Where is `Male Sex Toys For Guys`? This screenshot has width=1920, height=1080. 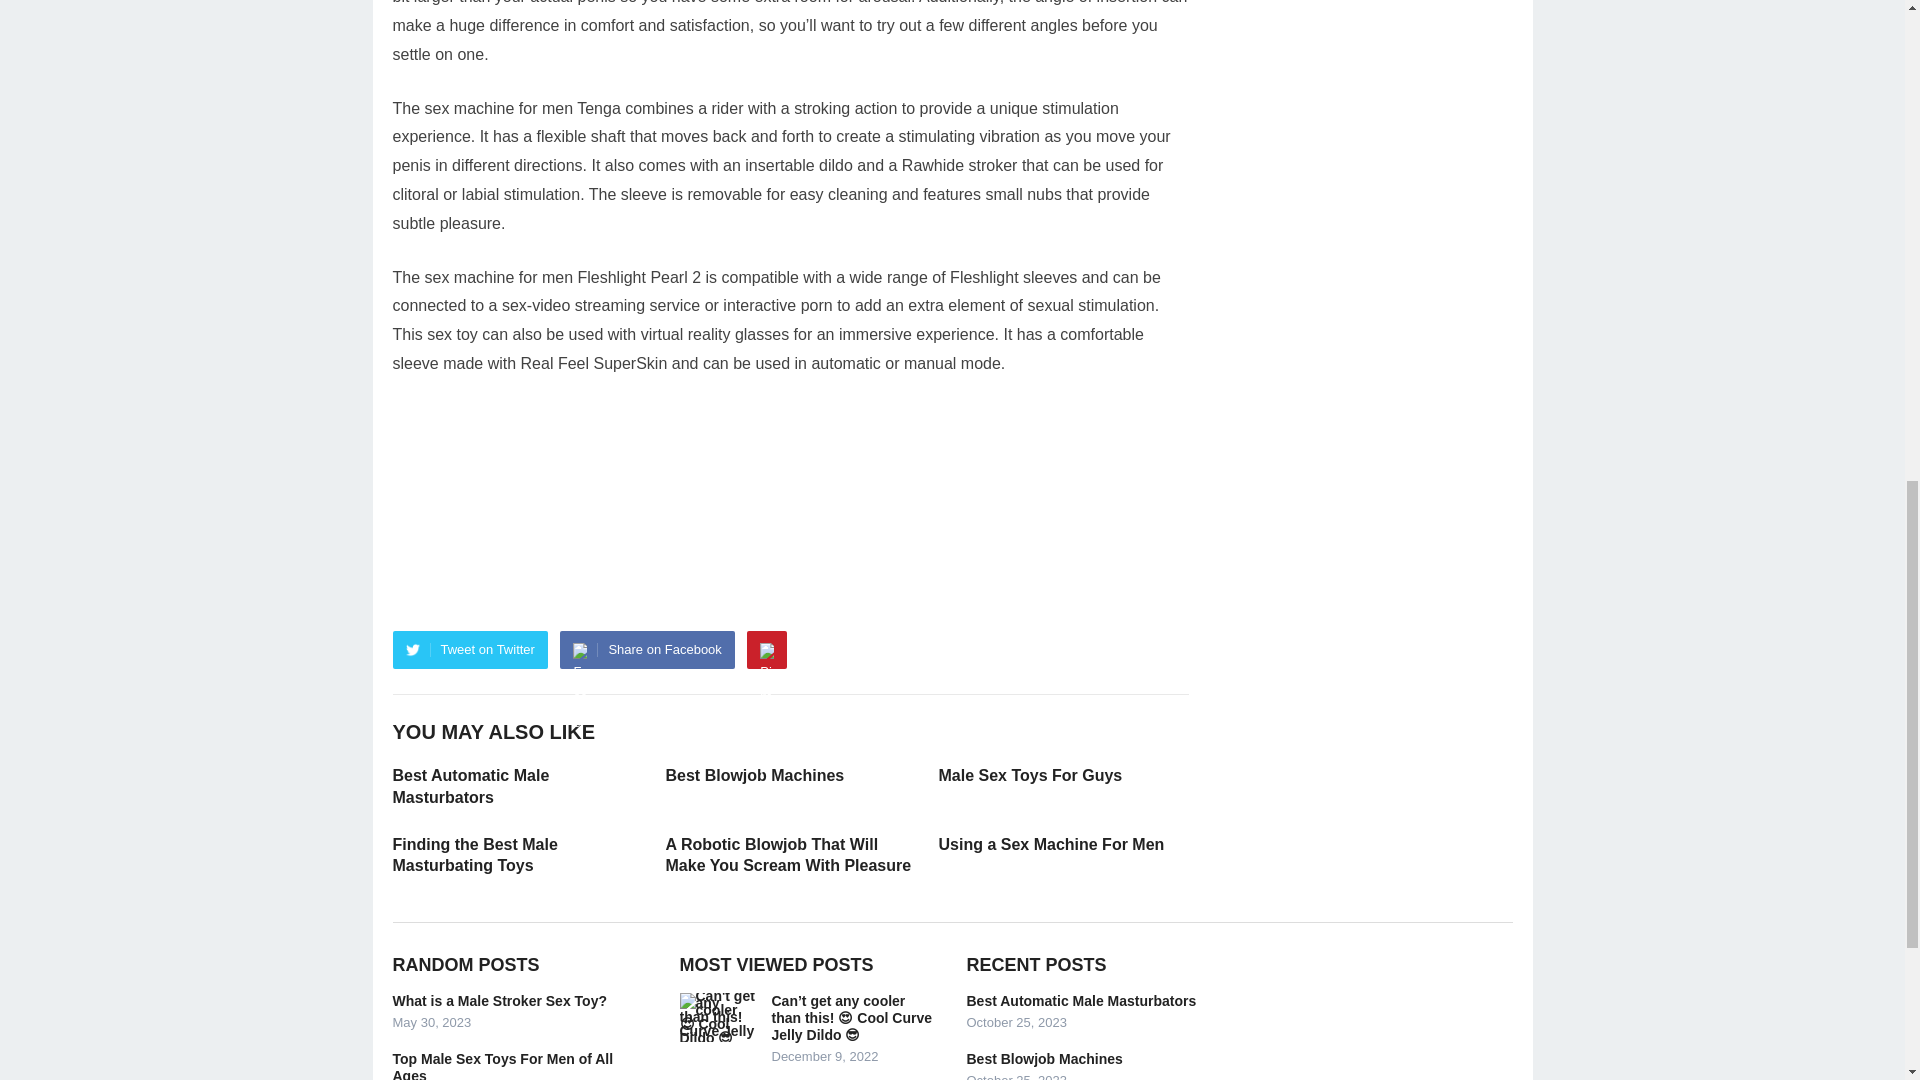 Male Sex Toys For Guys is located at coordinates (1030, 775).